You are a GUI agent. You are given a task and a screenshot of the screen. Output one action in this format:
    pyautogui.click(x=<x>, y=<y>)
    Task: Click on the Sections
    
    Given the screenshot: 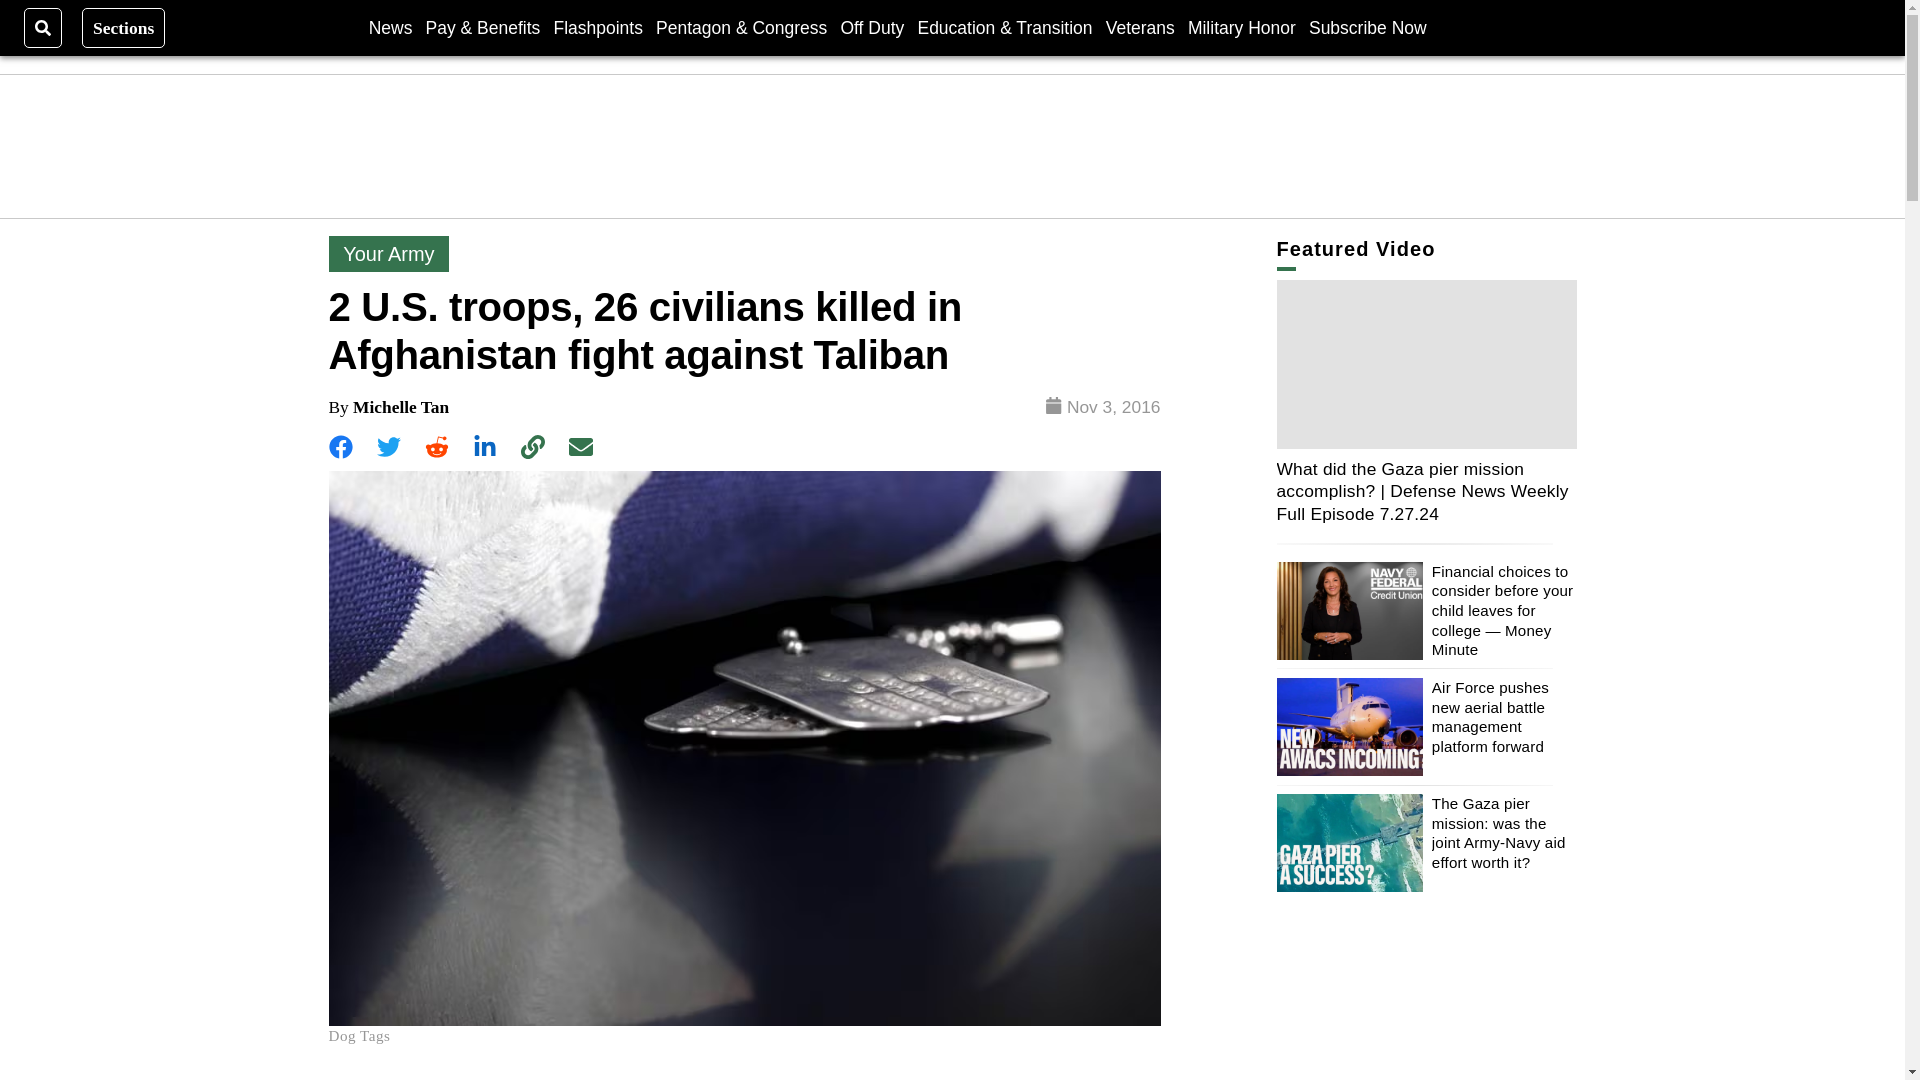 What is the action you would take?
    pyautogui.click(x=124, y=27)
    